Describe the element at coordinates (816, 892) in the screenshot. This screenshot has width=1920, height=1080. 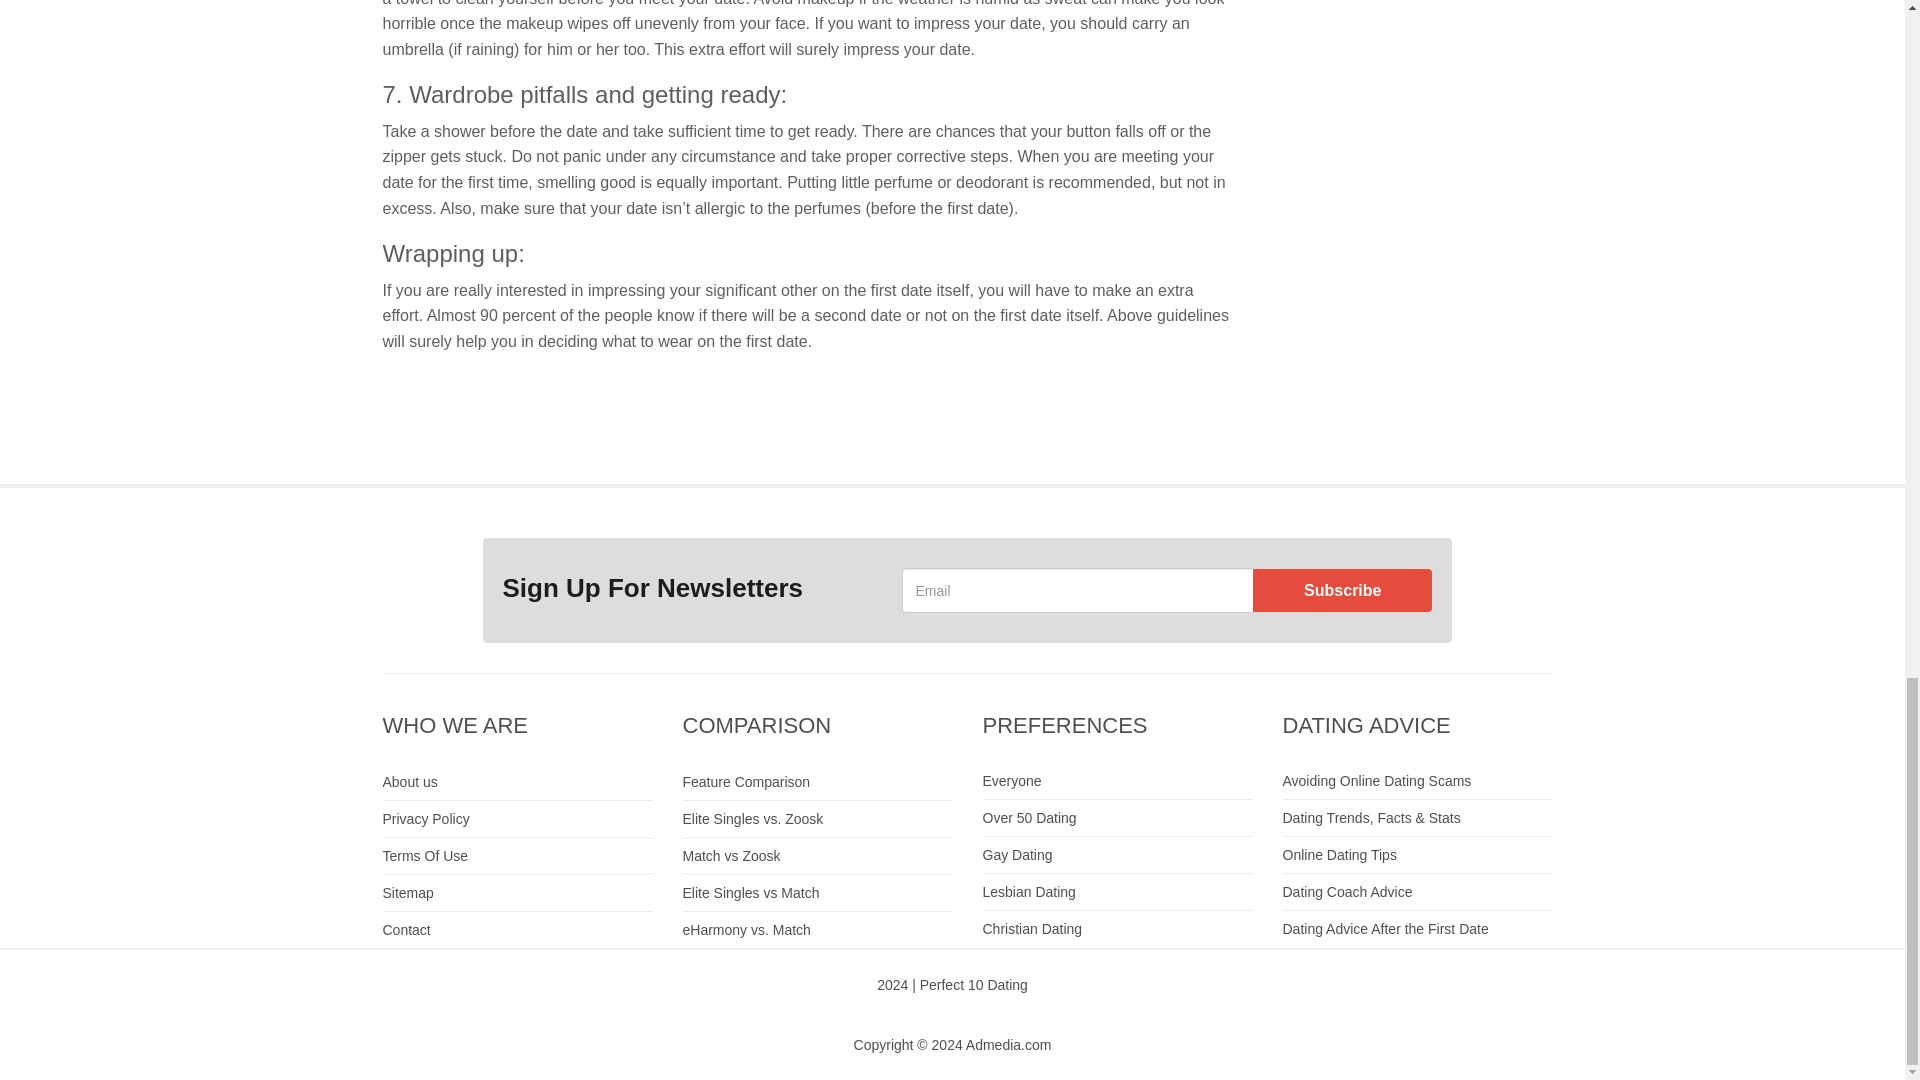
I see `Elite Singles vs Match` at that location.